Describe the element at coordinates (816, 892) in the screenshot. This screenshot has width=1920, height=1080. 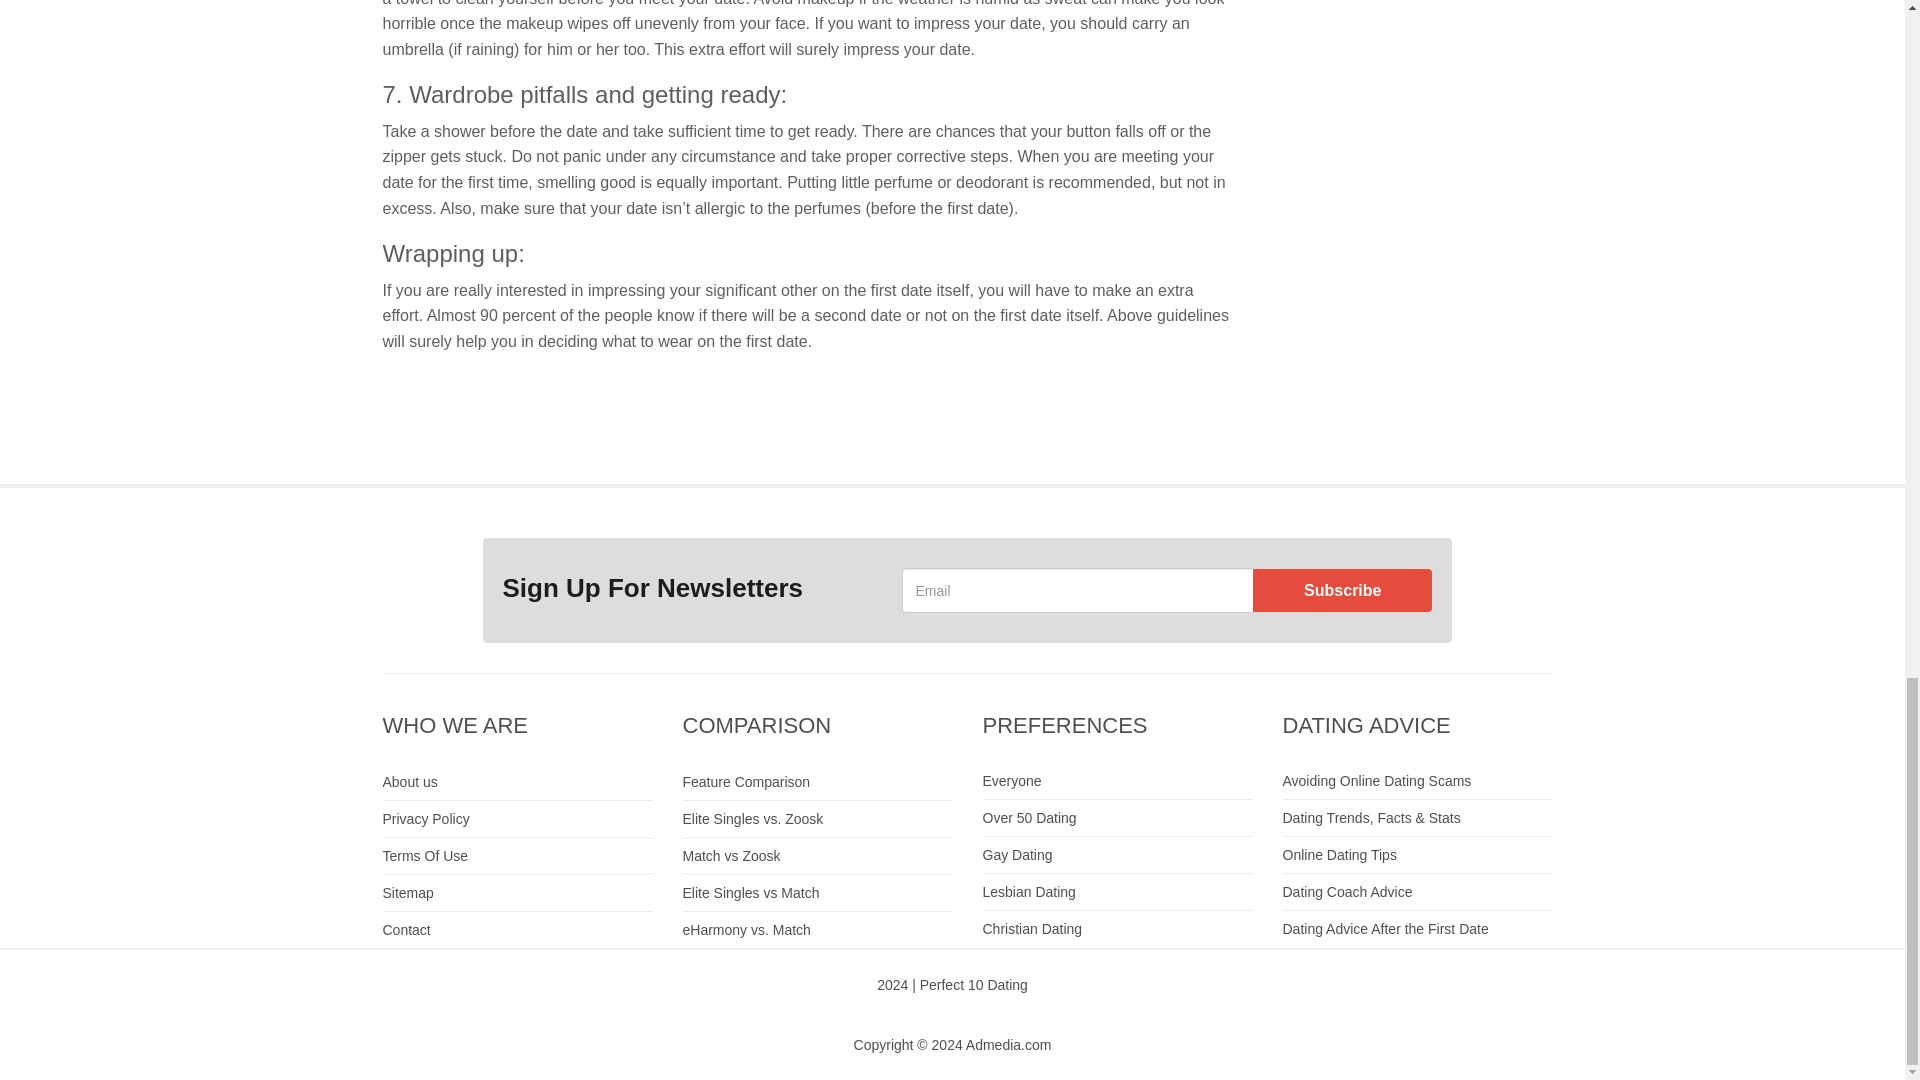
I see `Elite Singles vs Match` at that location.